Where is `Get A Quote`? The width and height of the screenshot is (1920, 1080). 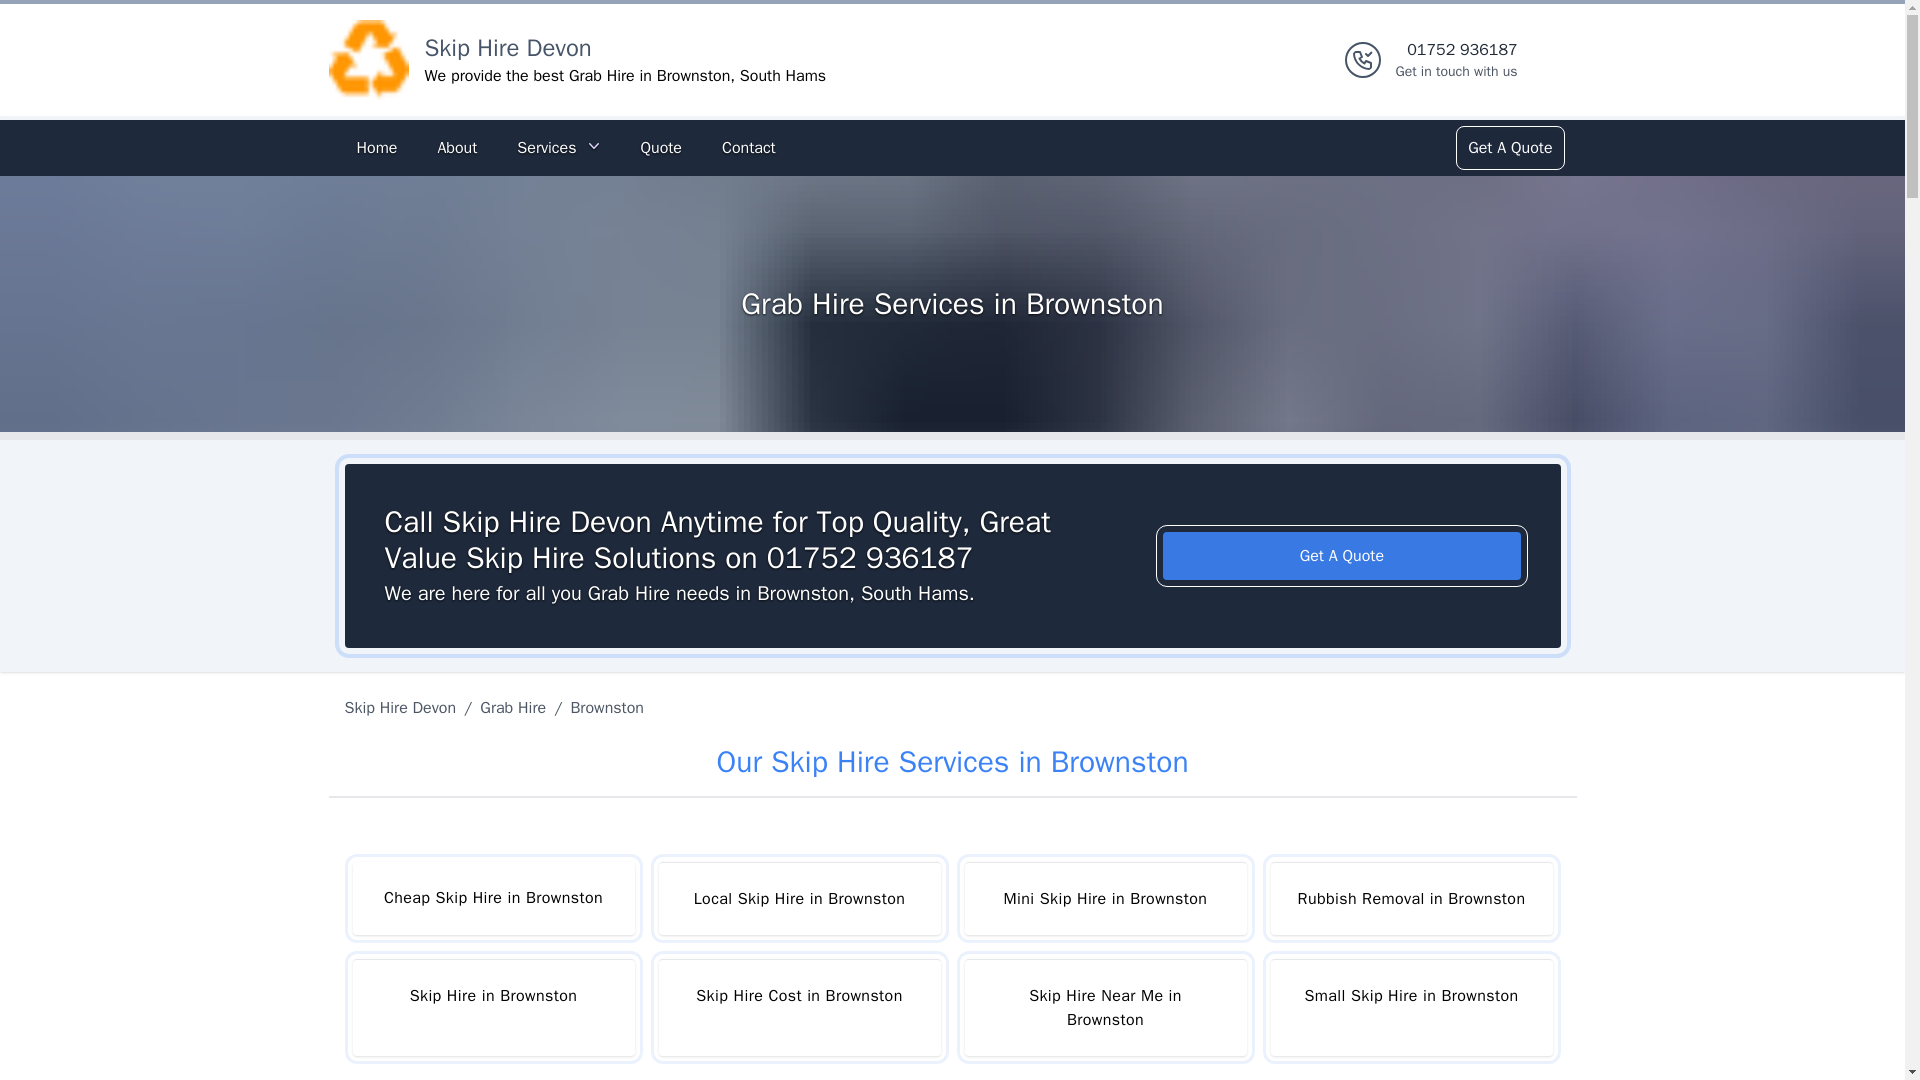
Get A Quote is located at coordinates (1509, 148).